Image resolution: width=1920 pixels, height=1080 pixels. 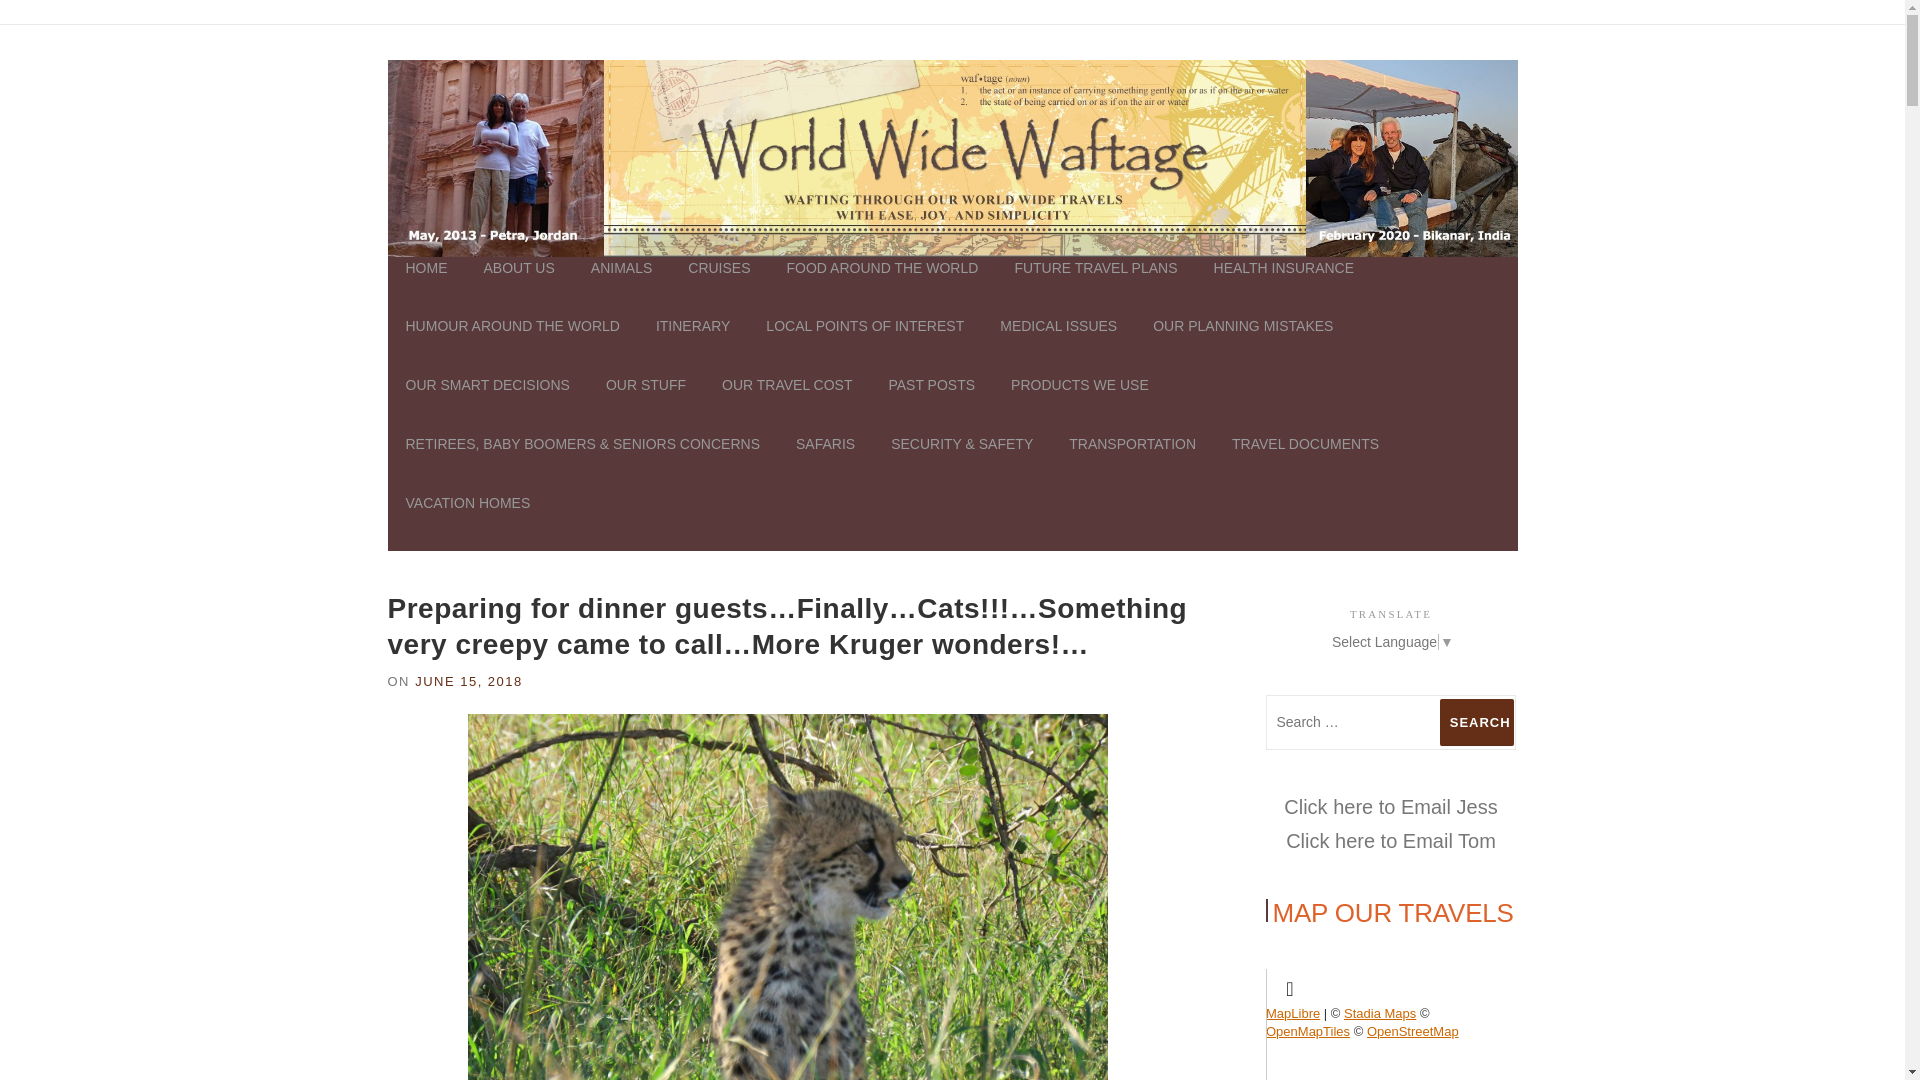 I want to click on OUR PLANNING MISTAKES, so click(x=1242, y=344).